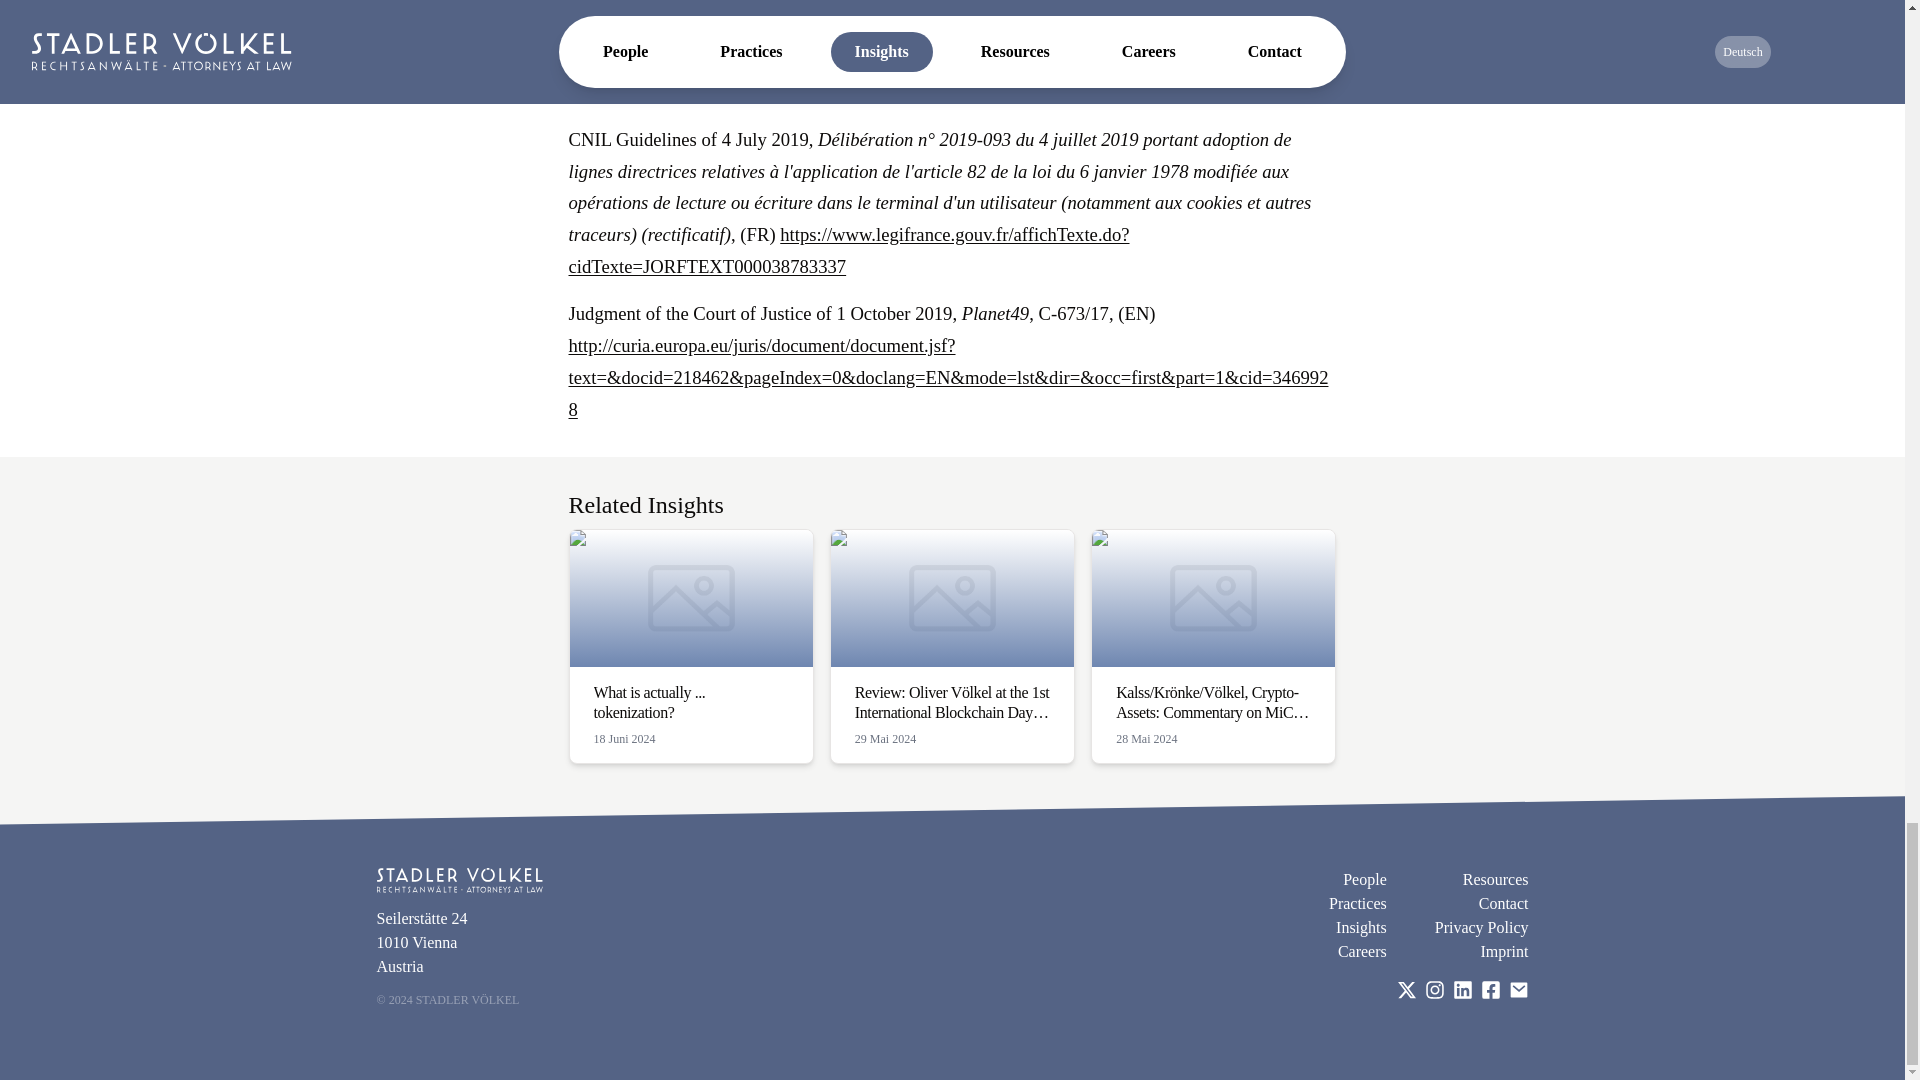 The height and width of the screenshot is (1080, 1920). What do you see at coordinates (1362, 952) in the screenshot?
I see `Contact` at bounding box center [1362, 952].